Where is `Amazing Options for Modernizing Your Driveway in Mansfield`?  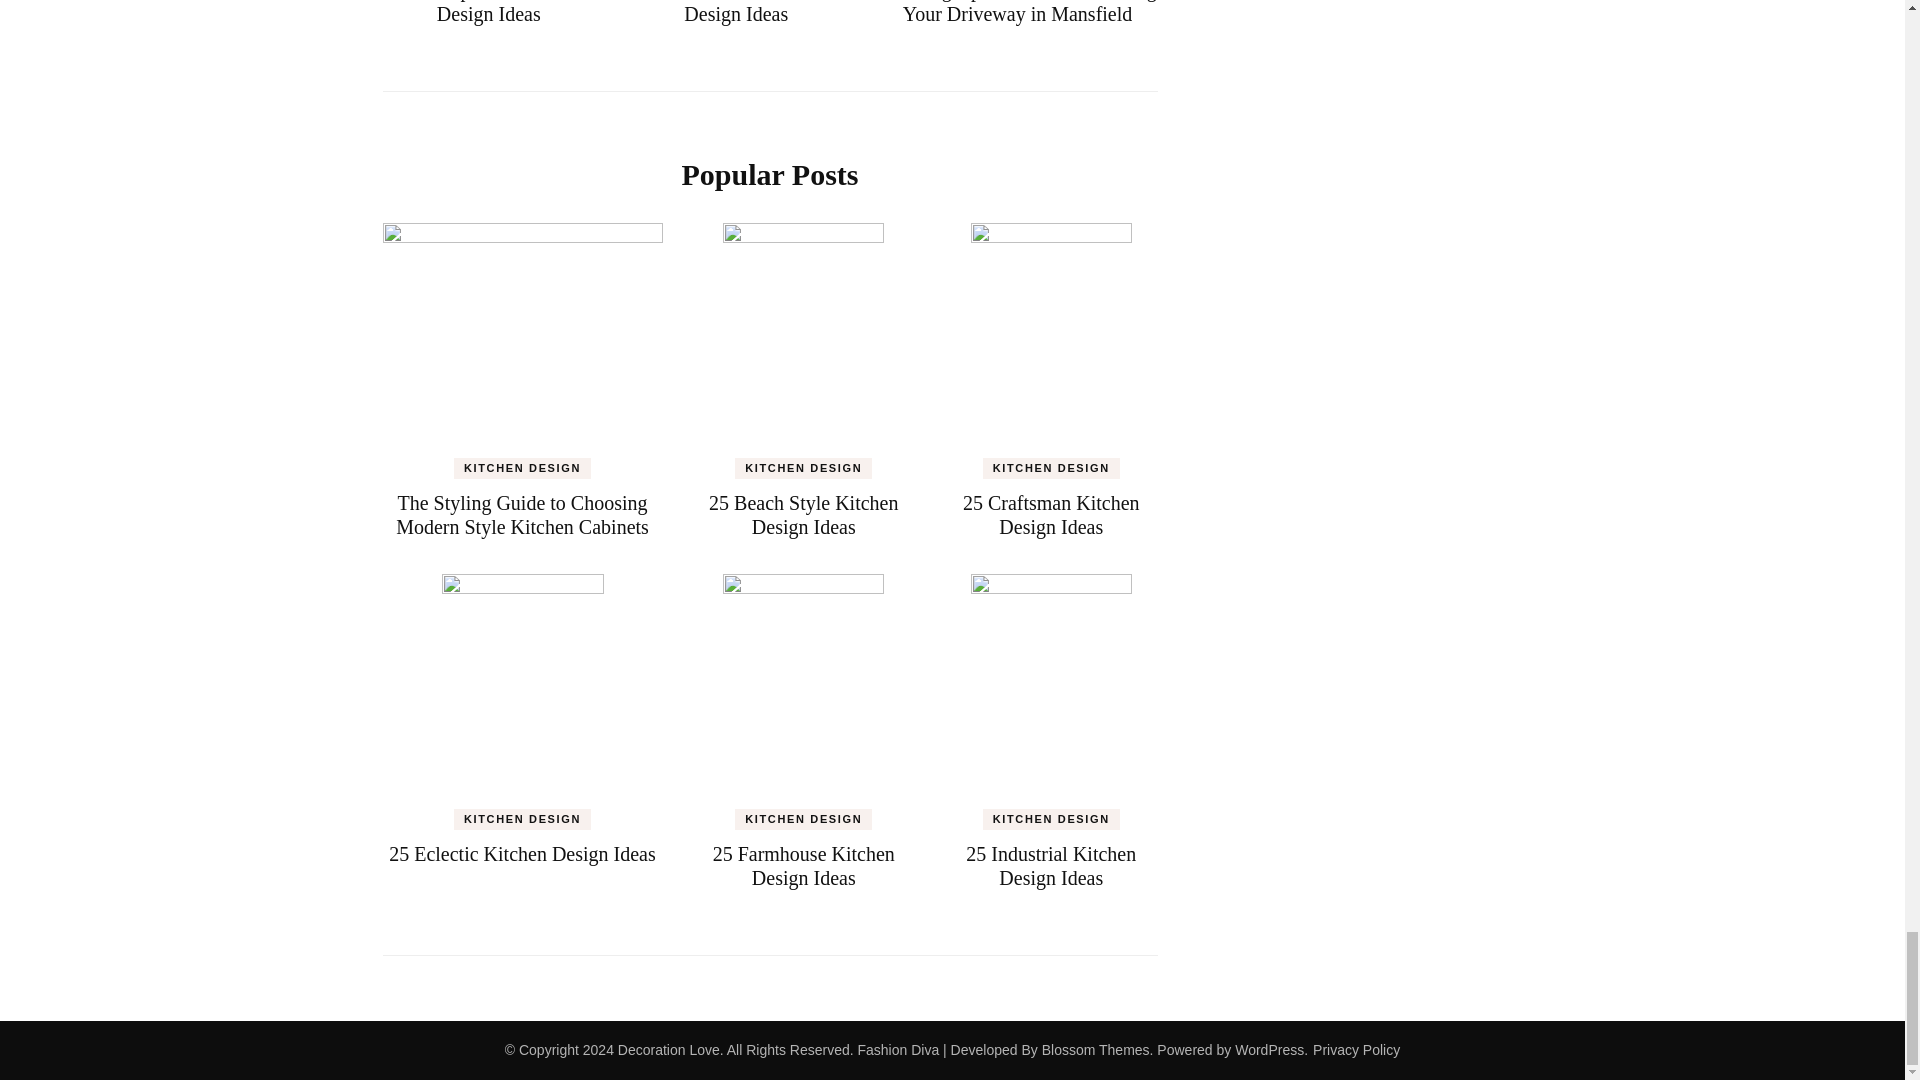 Amazing Options for Modernizing Your Driveway in Mansfield is located at coordinates (1016, 12).